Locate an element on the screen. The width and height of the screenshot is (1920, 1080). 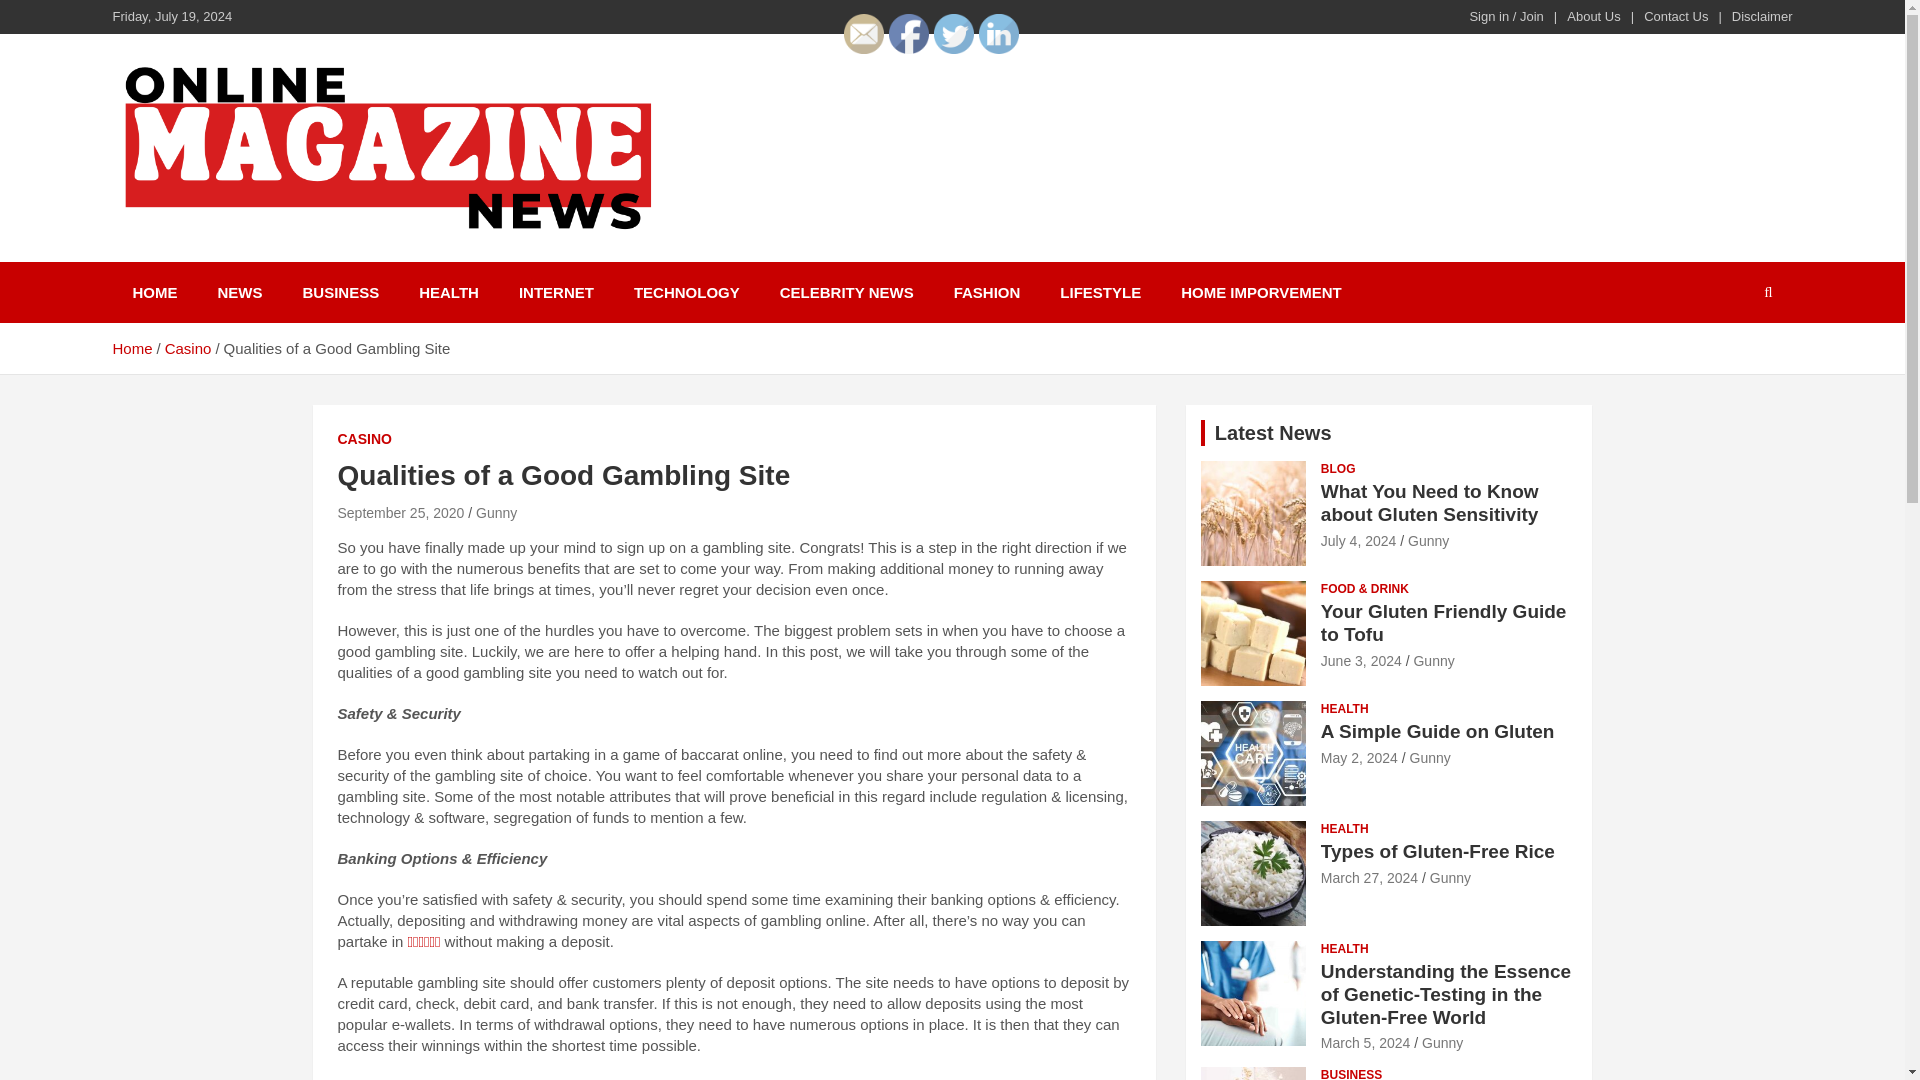
Online Magazine News is located at coordinates (327, 258).